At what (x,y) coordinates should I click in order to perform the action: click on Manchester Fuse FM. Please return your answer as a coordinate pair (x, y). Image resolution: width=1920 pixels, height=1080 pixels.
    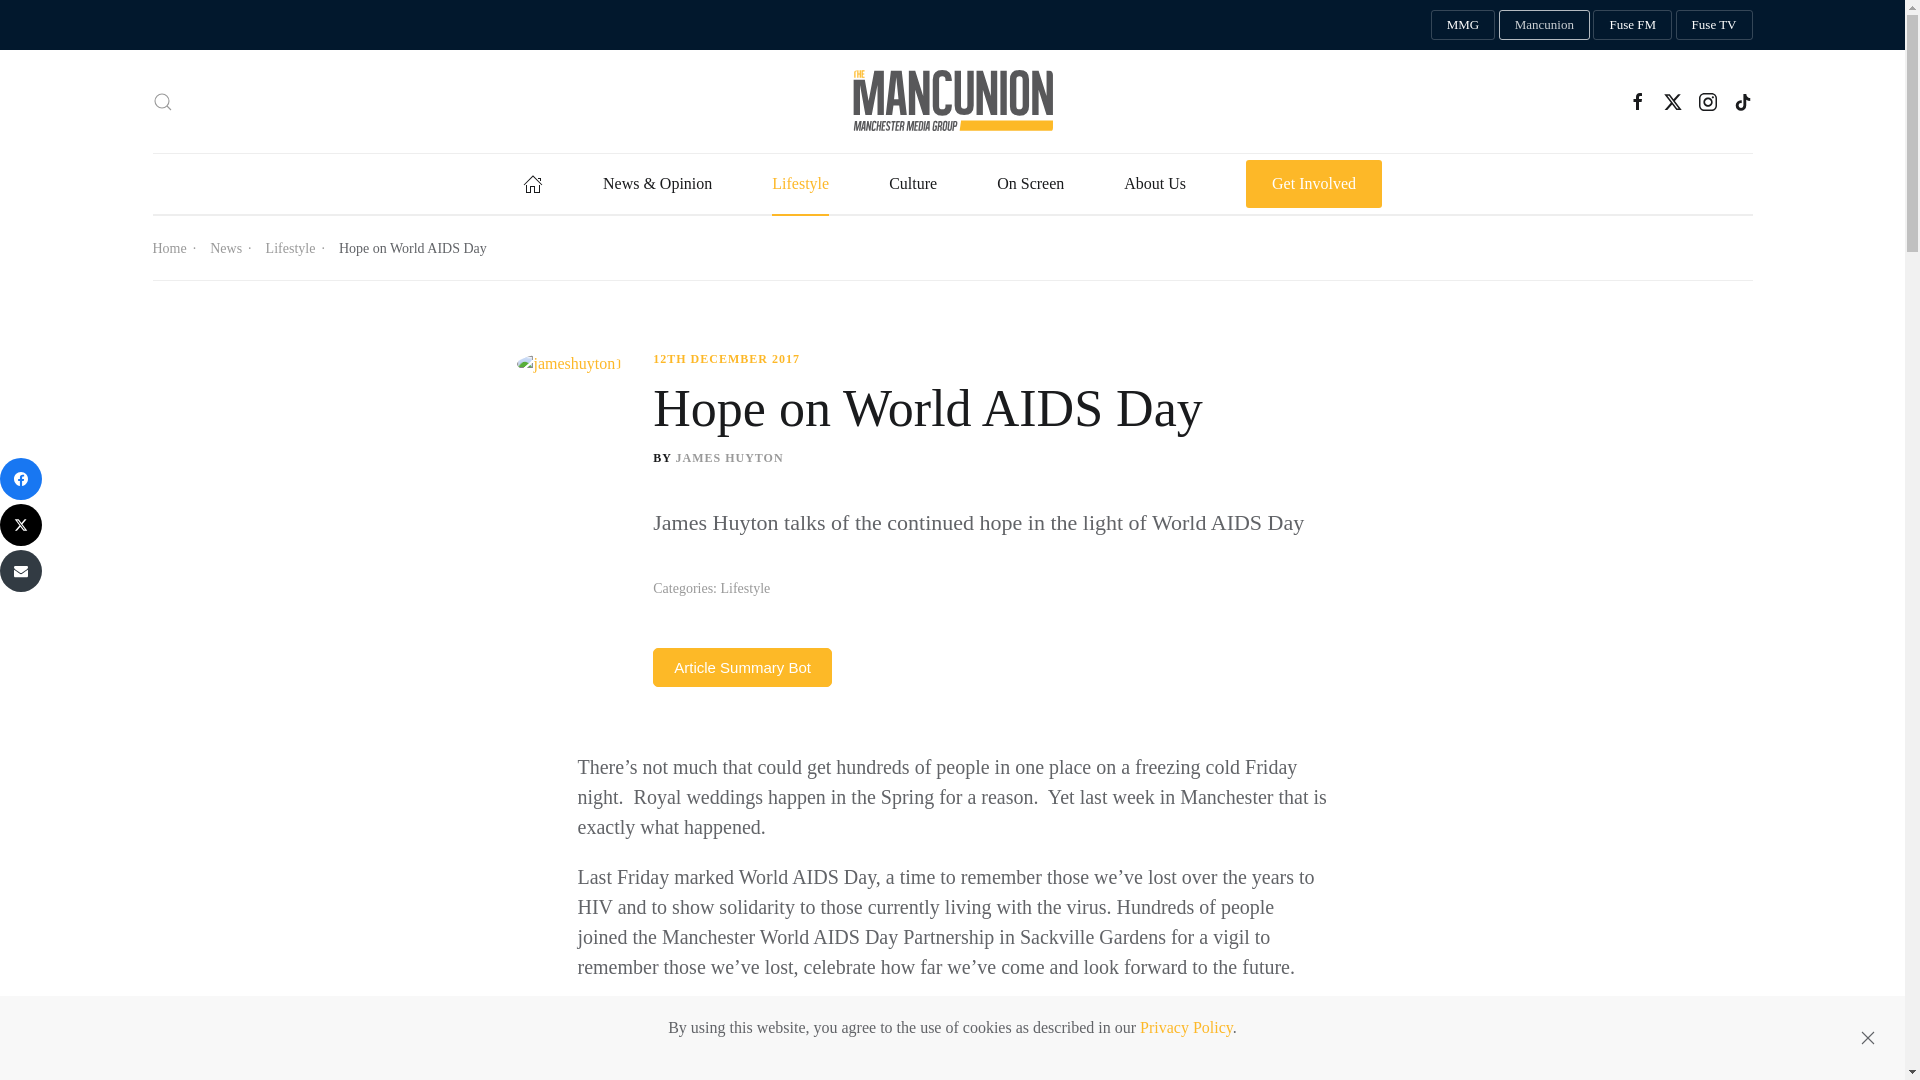
    Looking at the image, I should click on (1632, 24).